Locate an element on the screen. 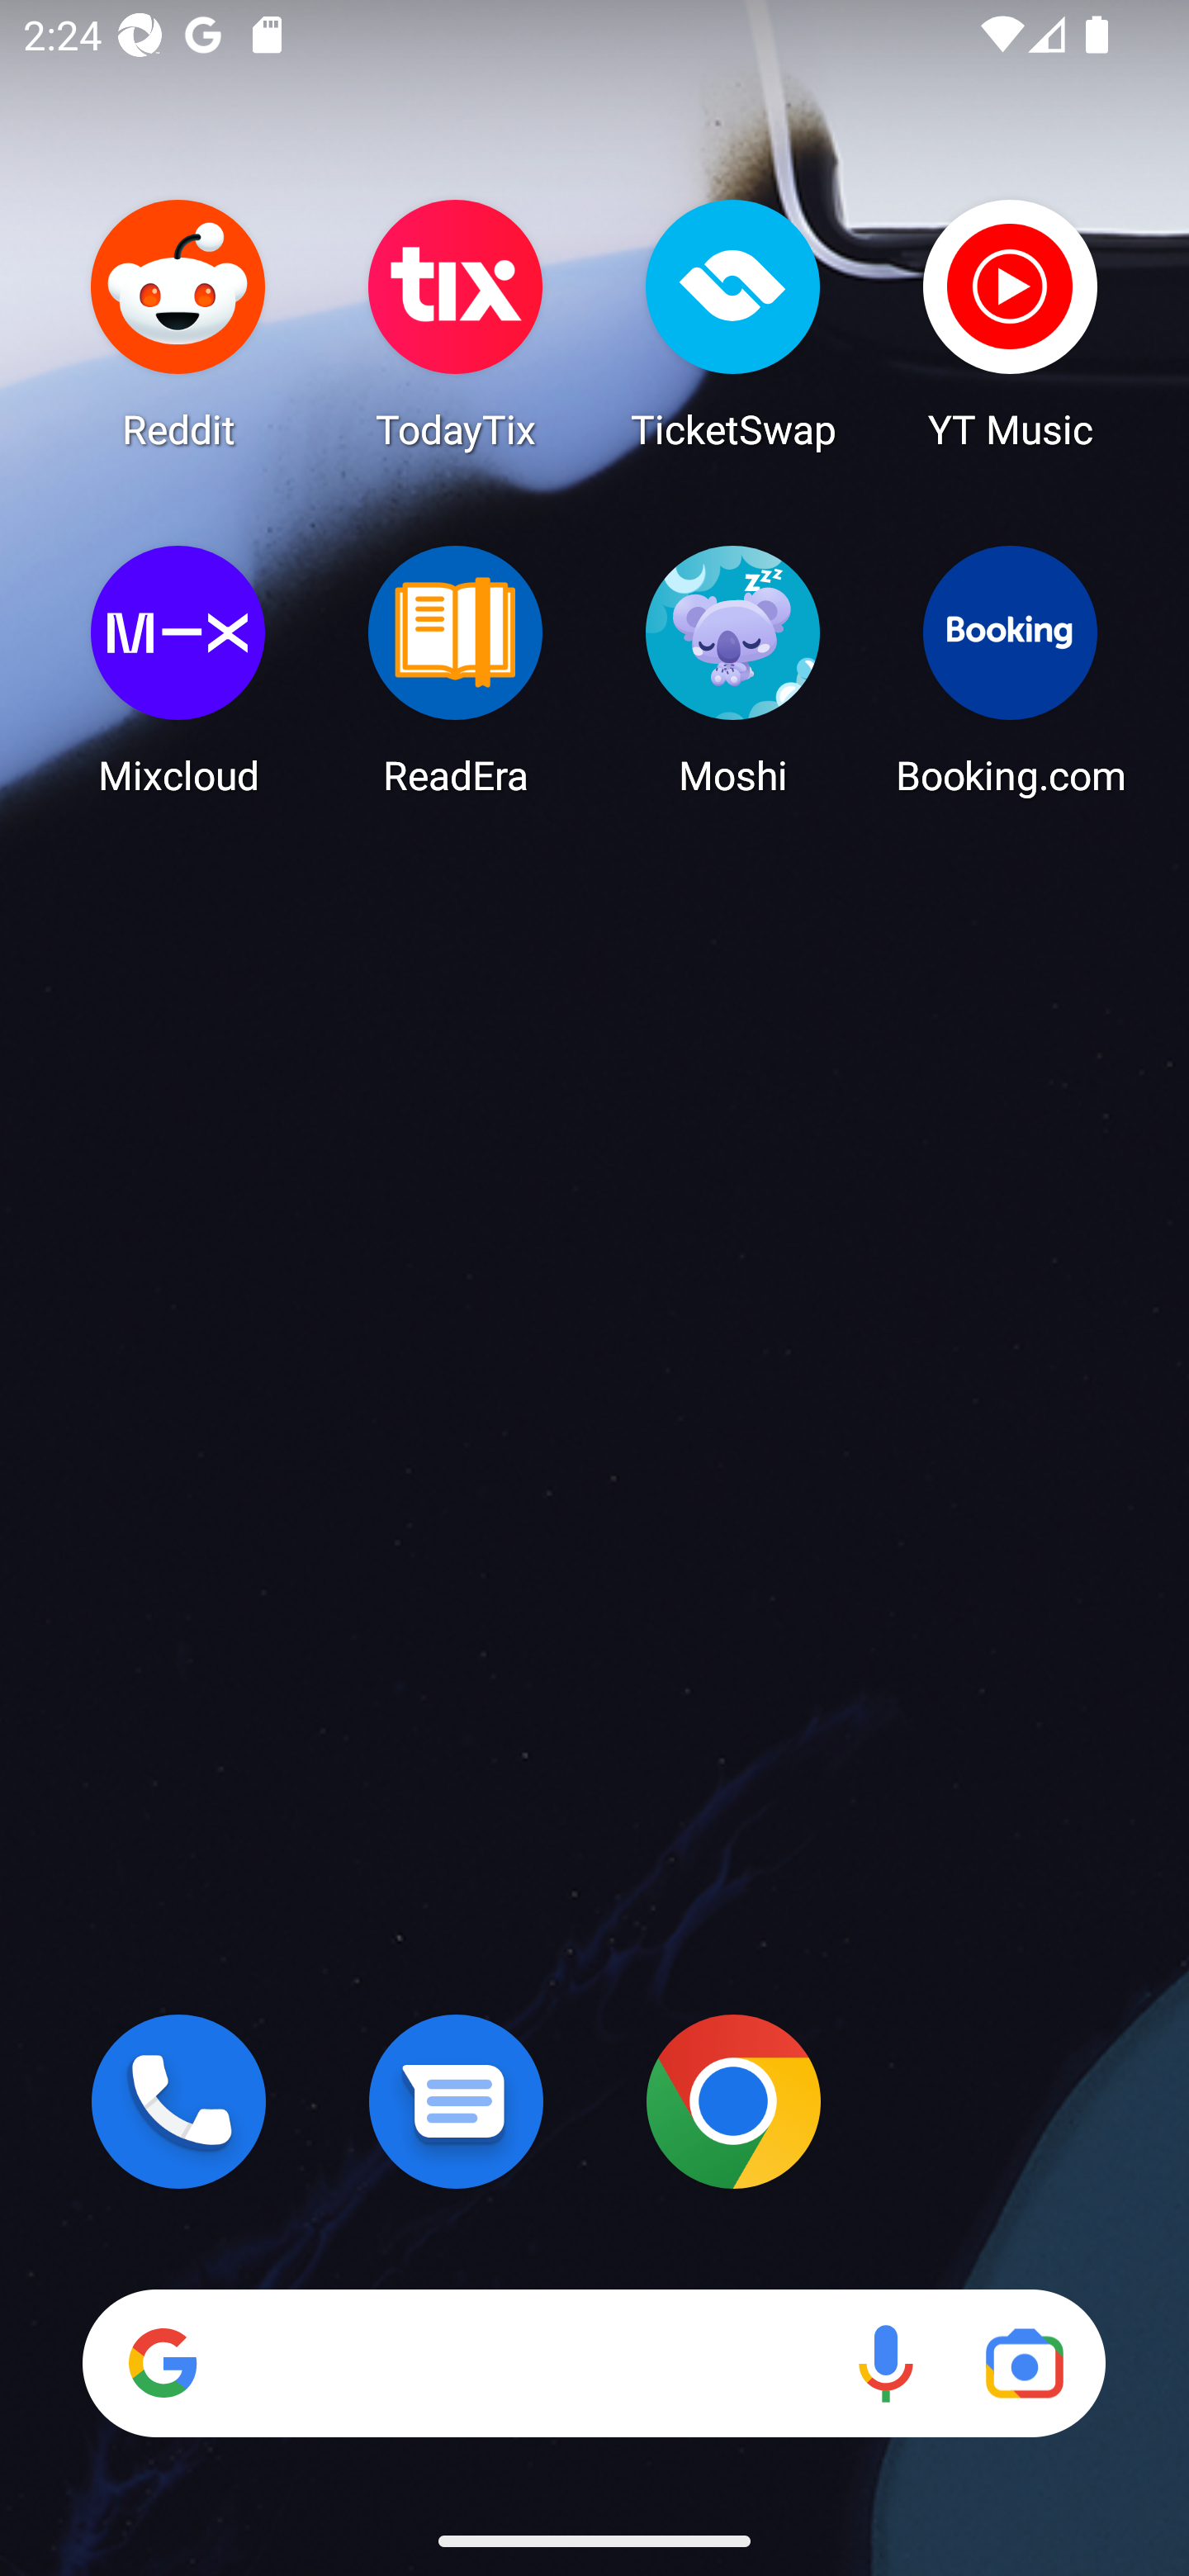 The width and height of the screenshot is (1189, 2576). YT Music is located at coordinates (1011, 324).